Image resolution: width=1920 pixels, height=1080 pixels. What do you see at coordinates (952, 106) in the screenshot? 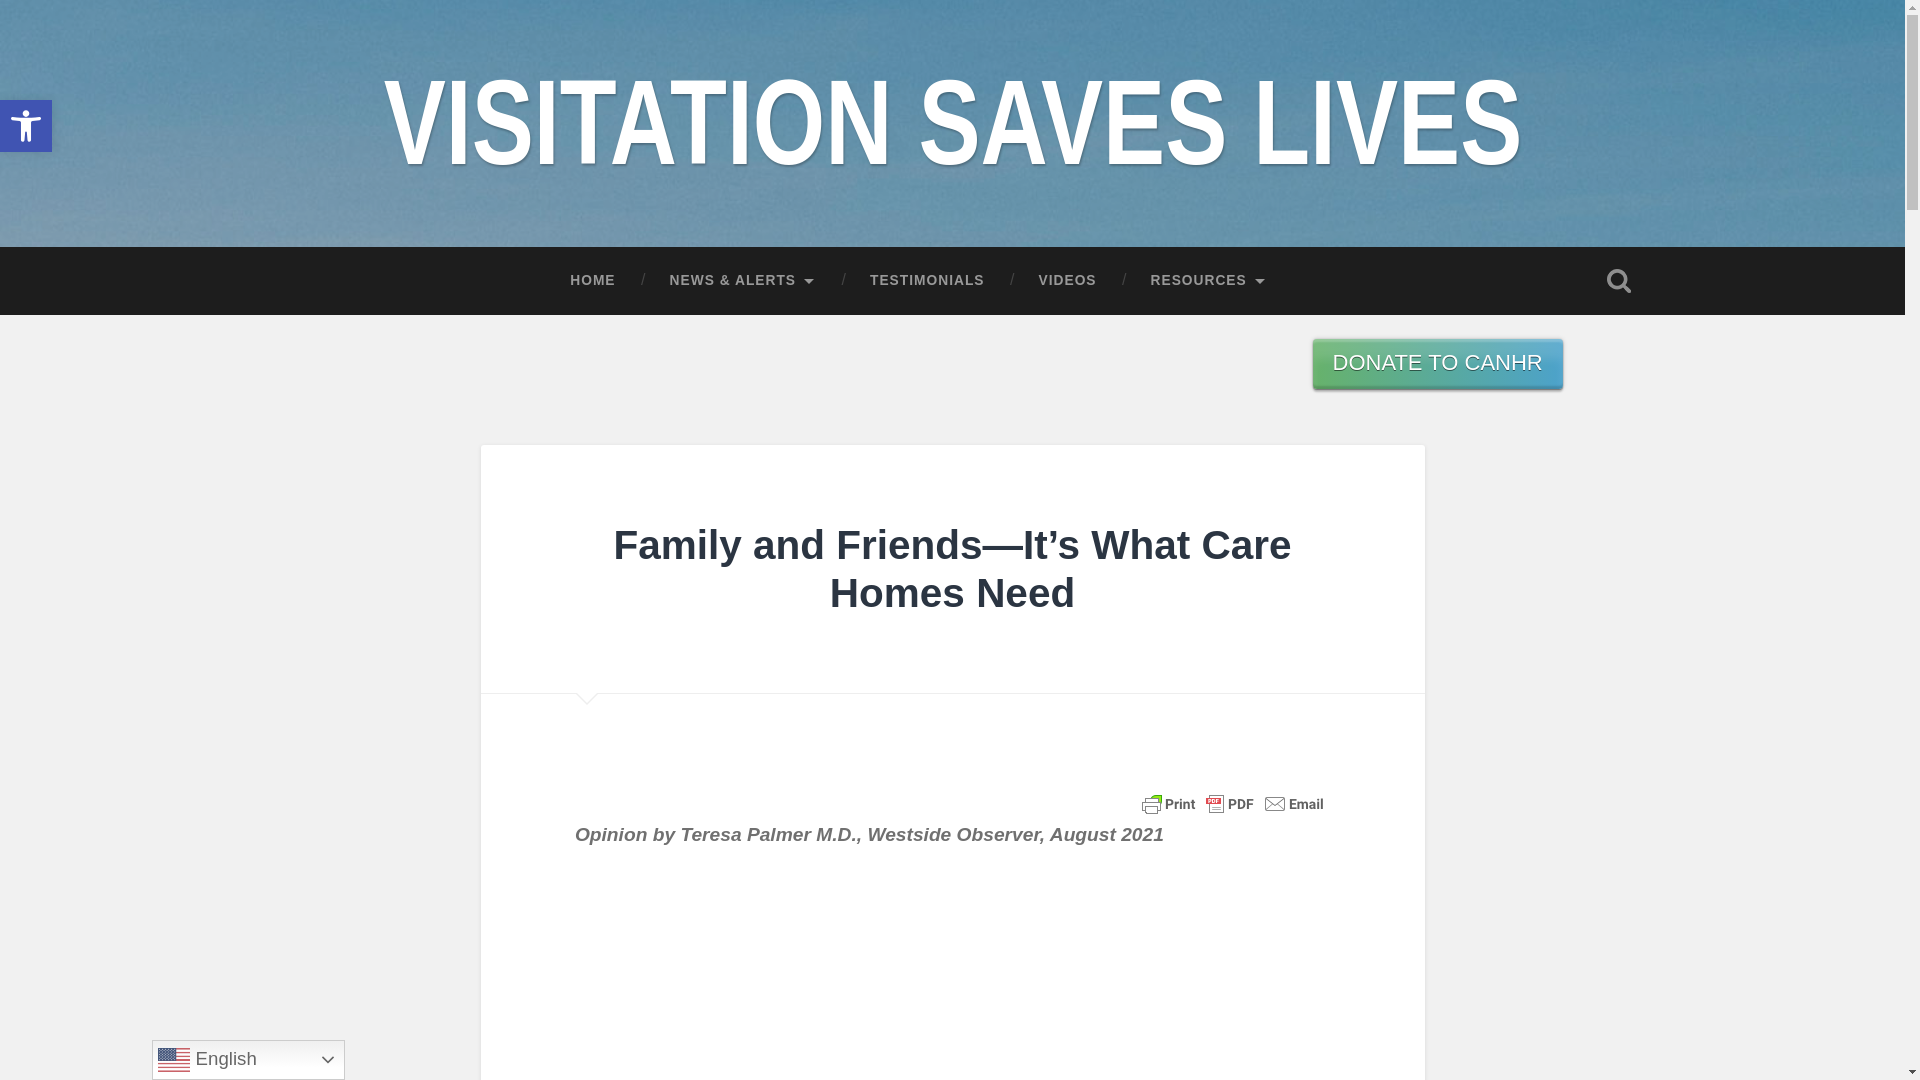
I see `TESTIMONIALS` at bounding box center [952, 106].